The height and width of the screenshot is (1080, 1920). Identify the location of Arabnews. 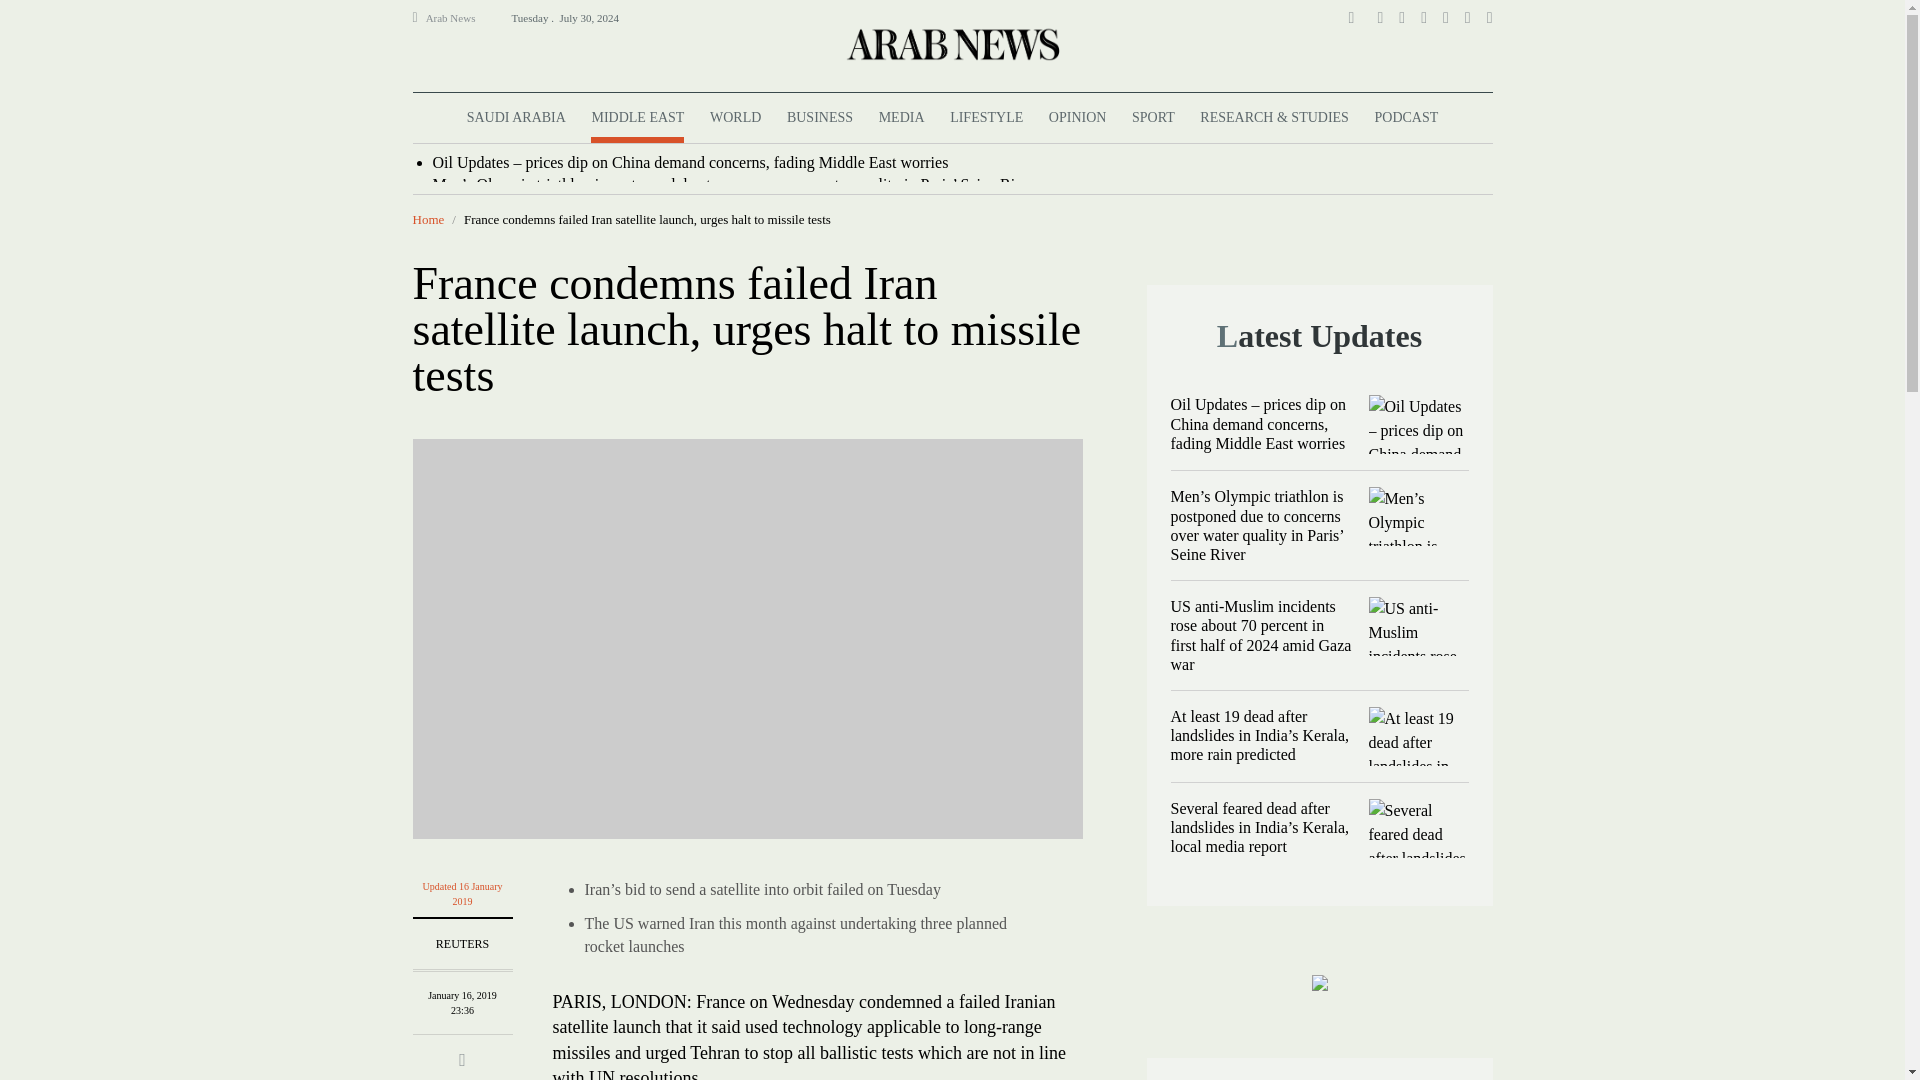
(951, 43).